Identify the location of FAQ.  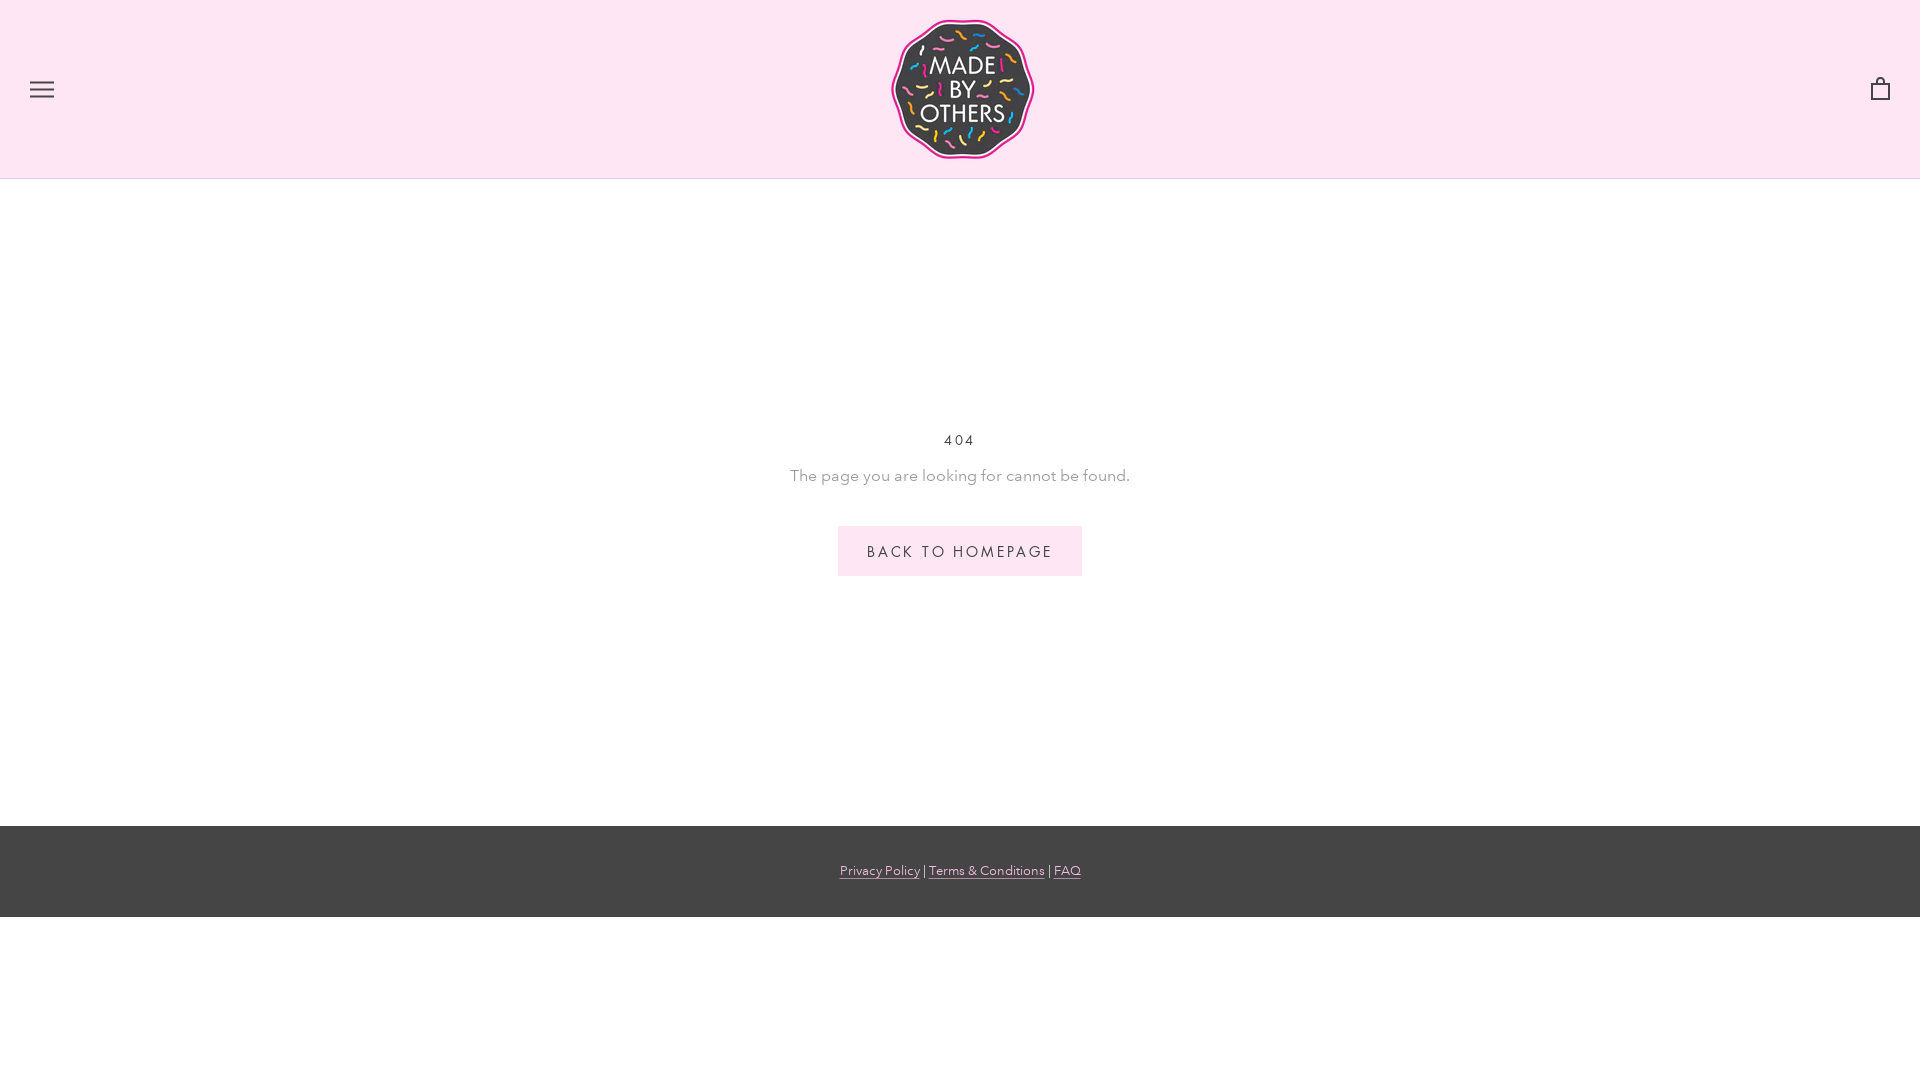
(1068, 871).